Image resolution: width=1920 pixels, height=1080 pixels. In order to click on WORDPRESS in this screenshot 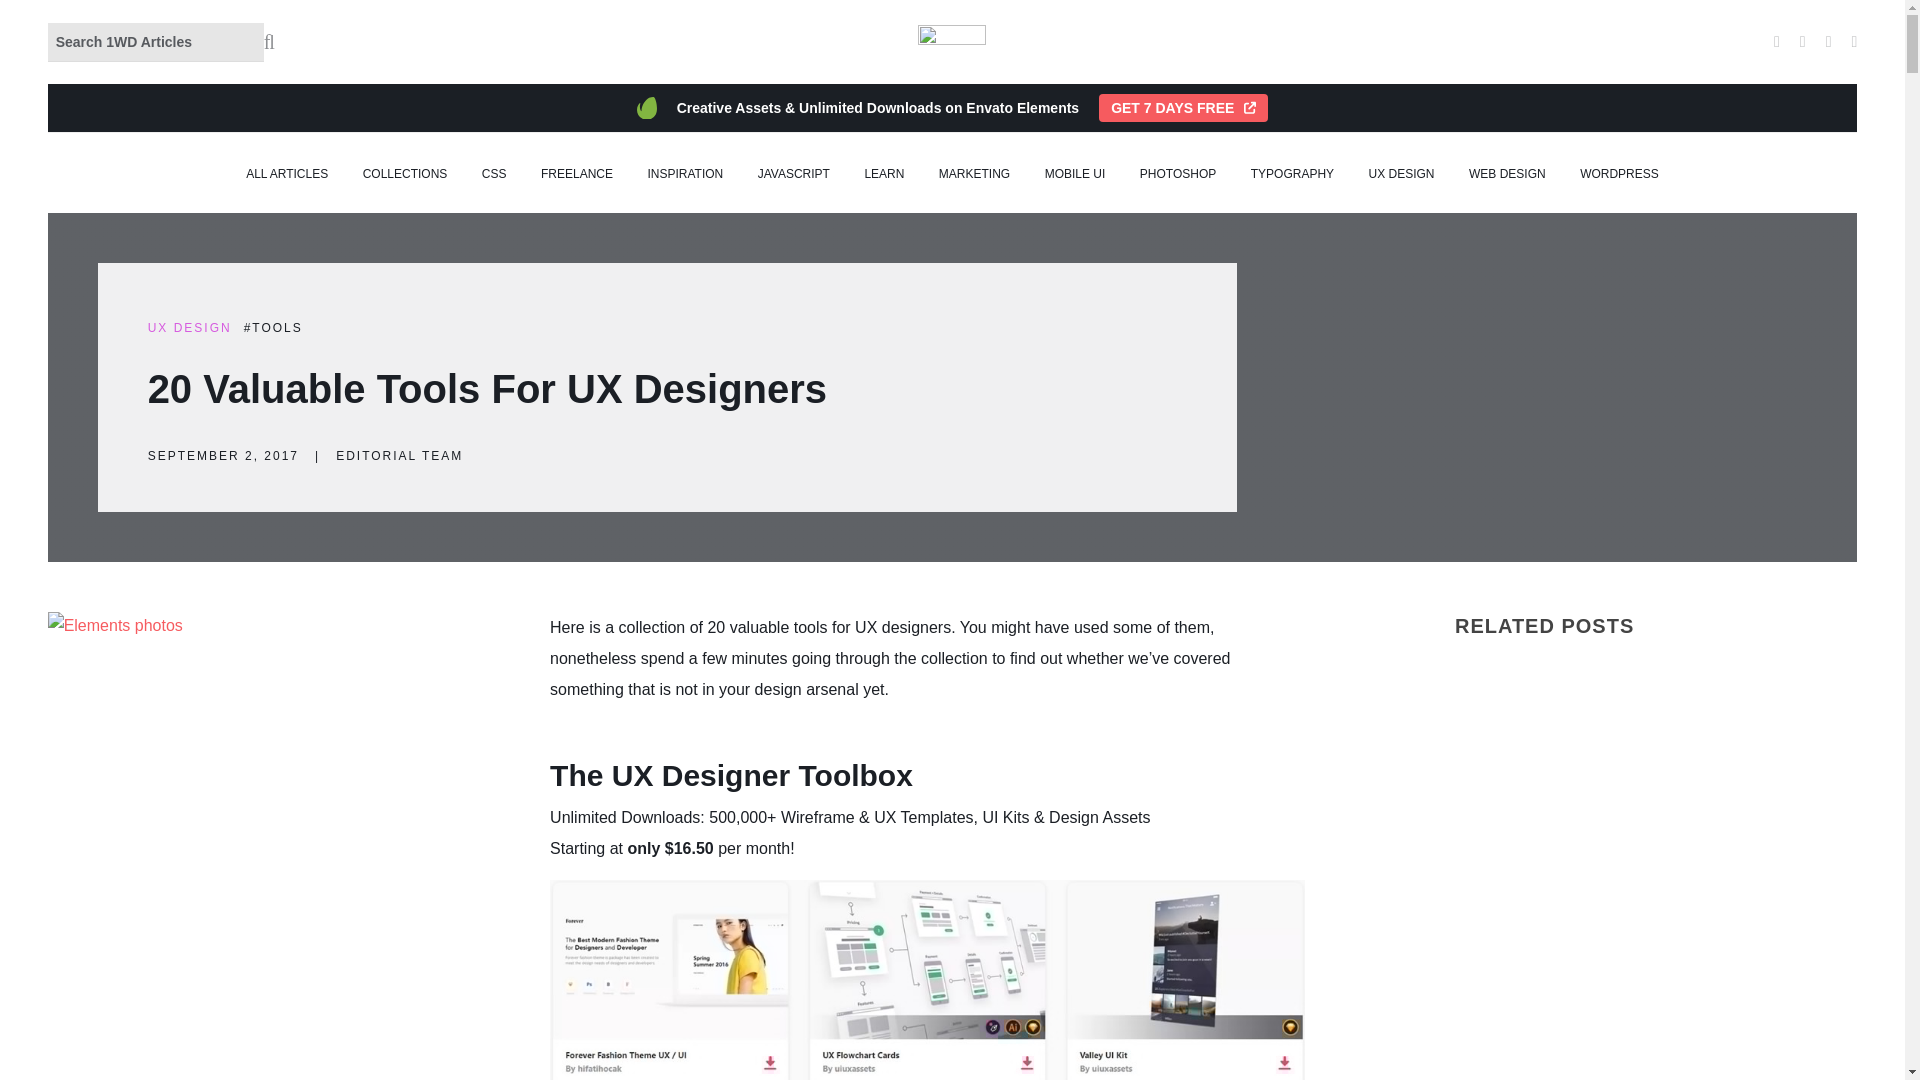, I will do `click(1619, 174)`.